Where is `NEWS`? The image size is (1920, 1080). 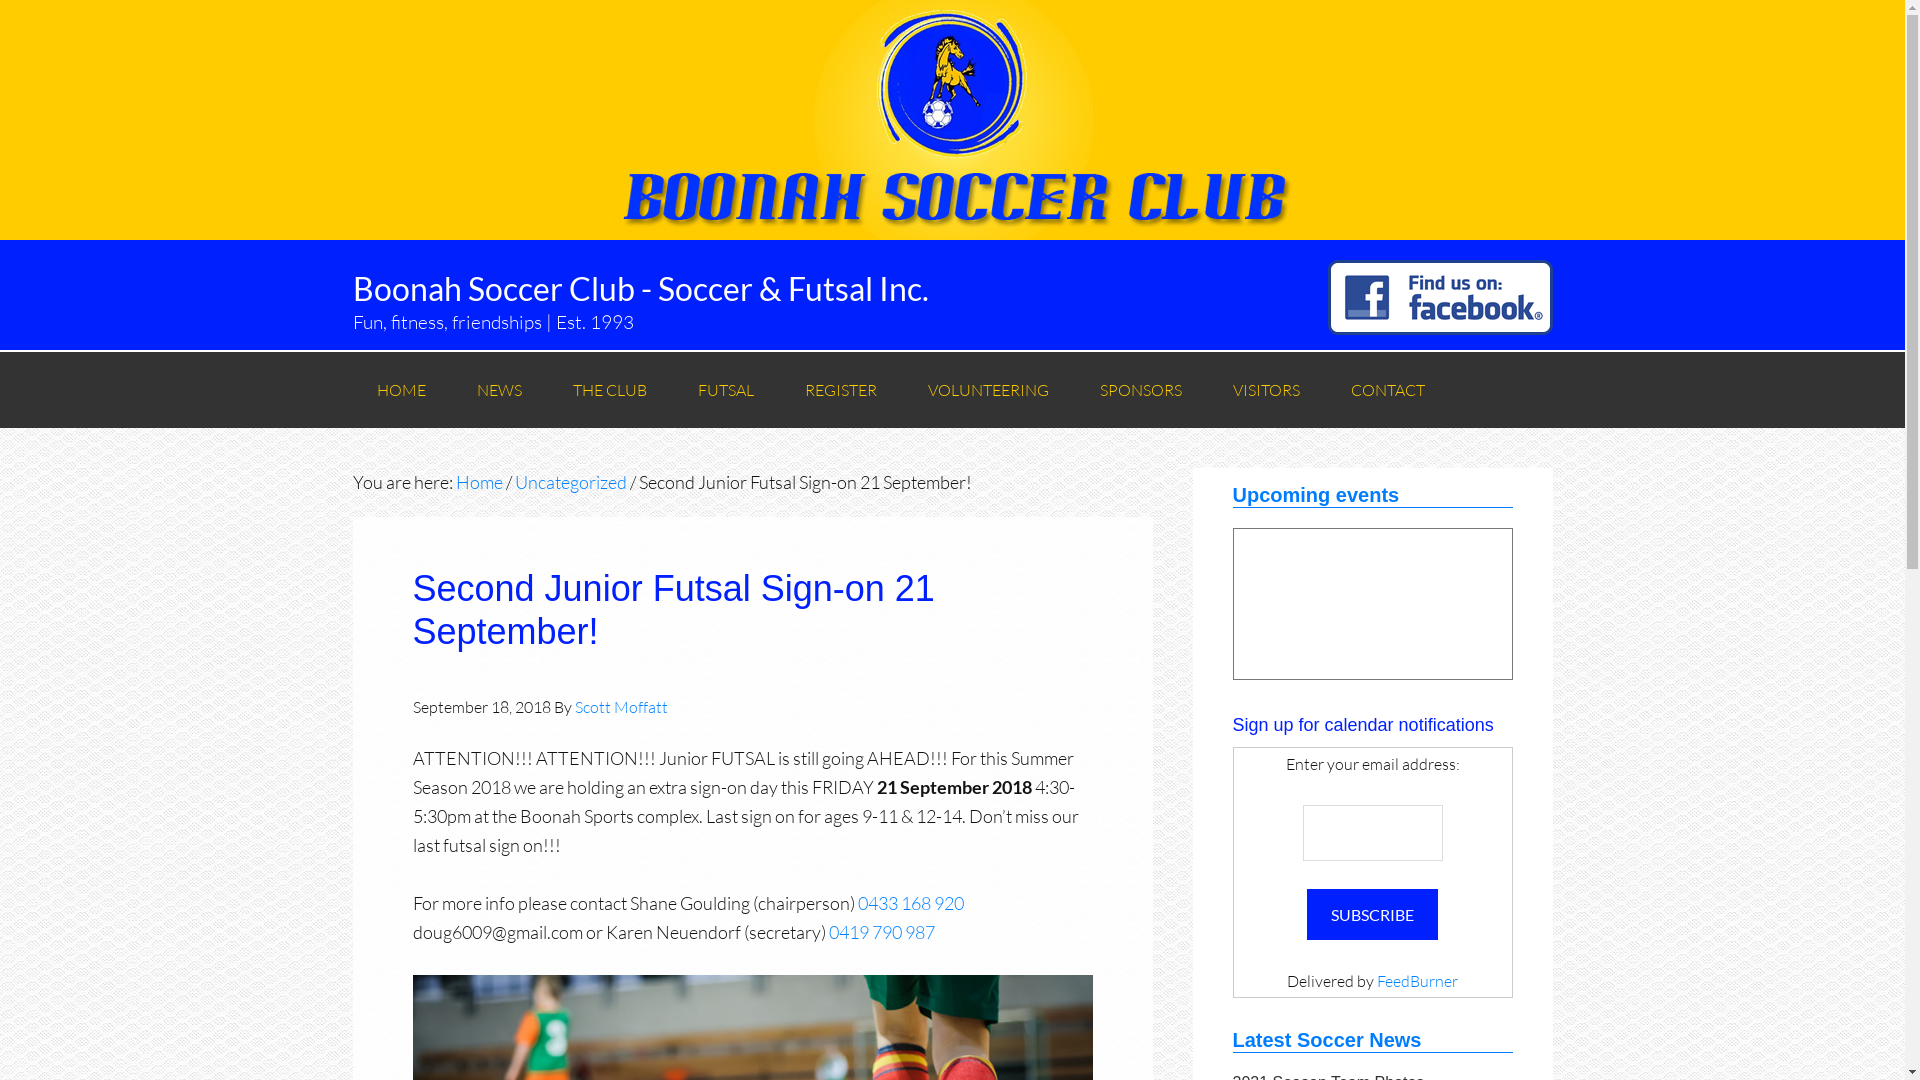
NEWS is located at coordinates (498, 390).